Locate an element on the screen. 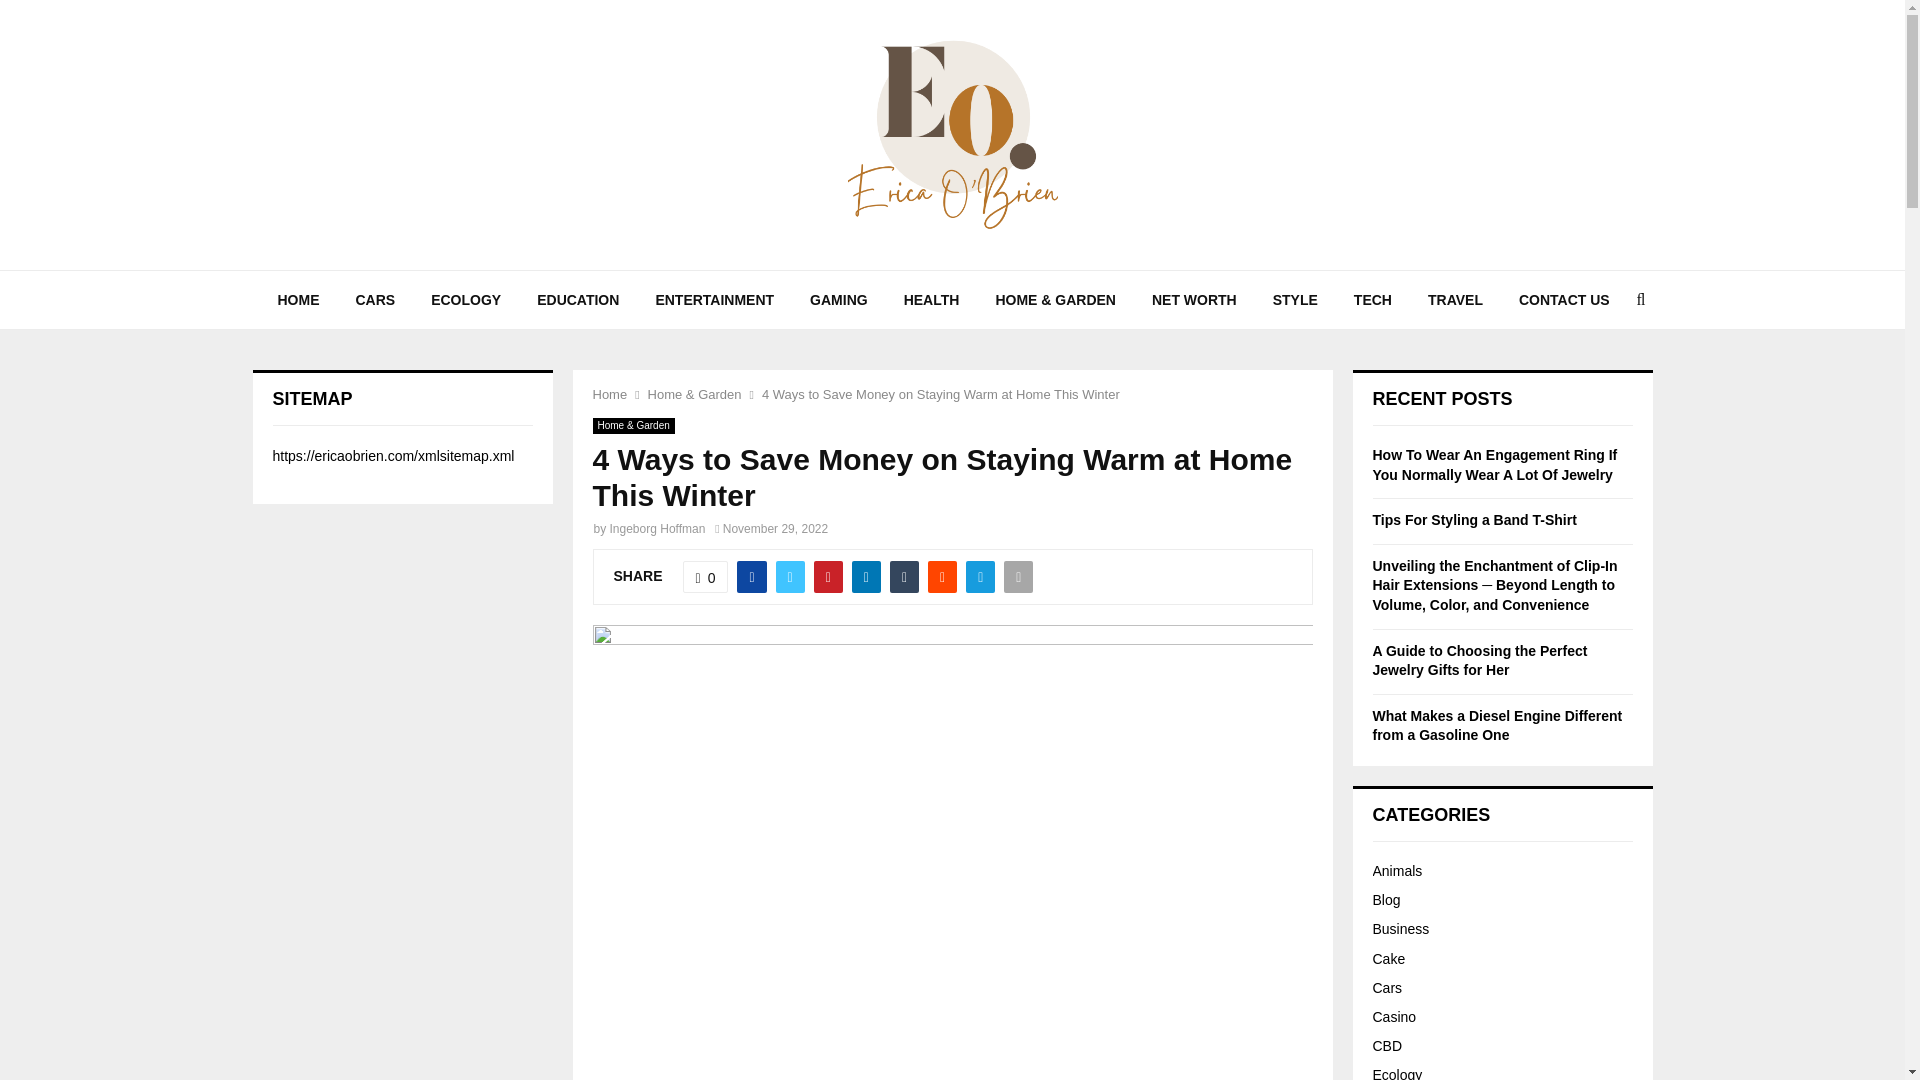  STYLE is located at coordinates (1296, 300).